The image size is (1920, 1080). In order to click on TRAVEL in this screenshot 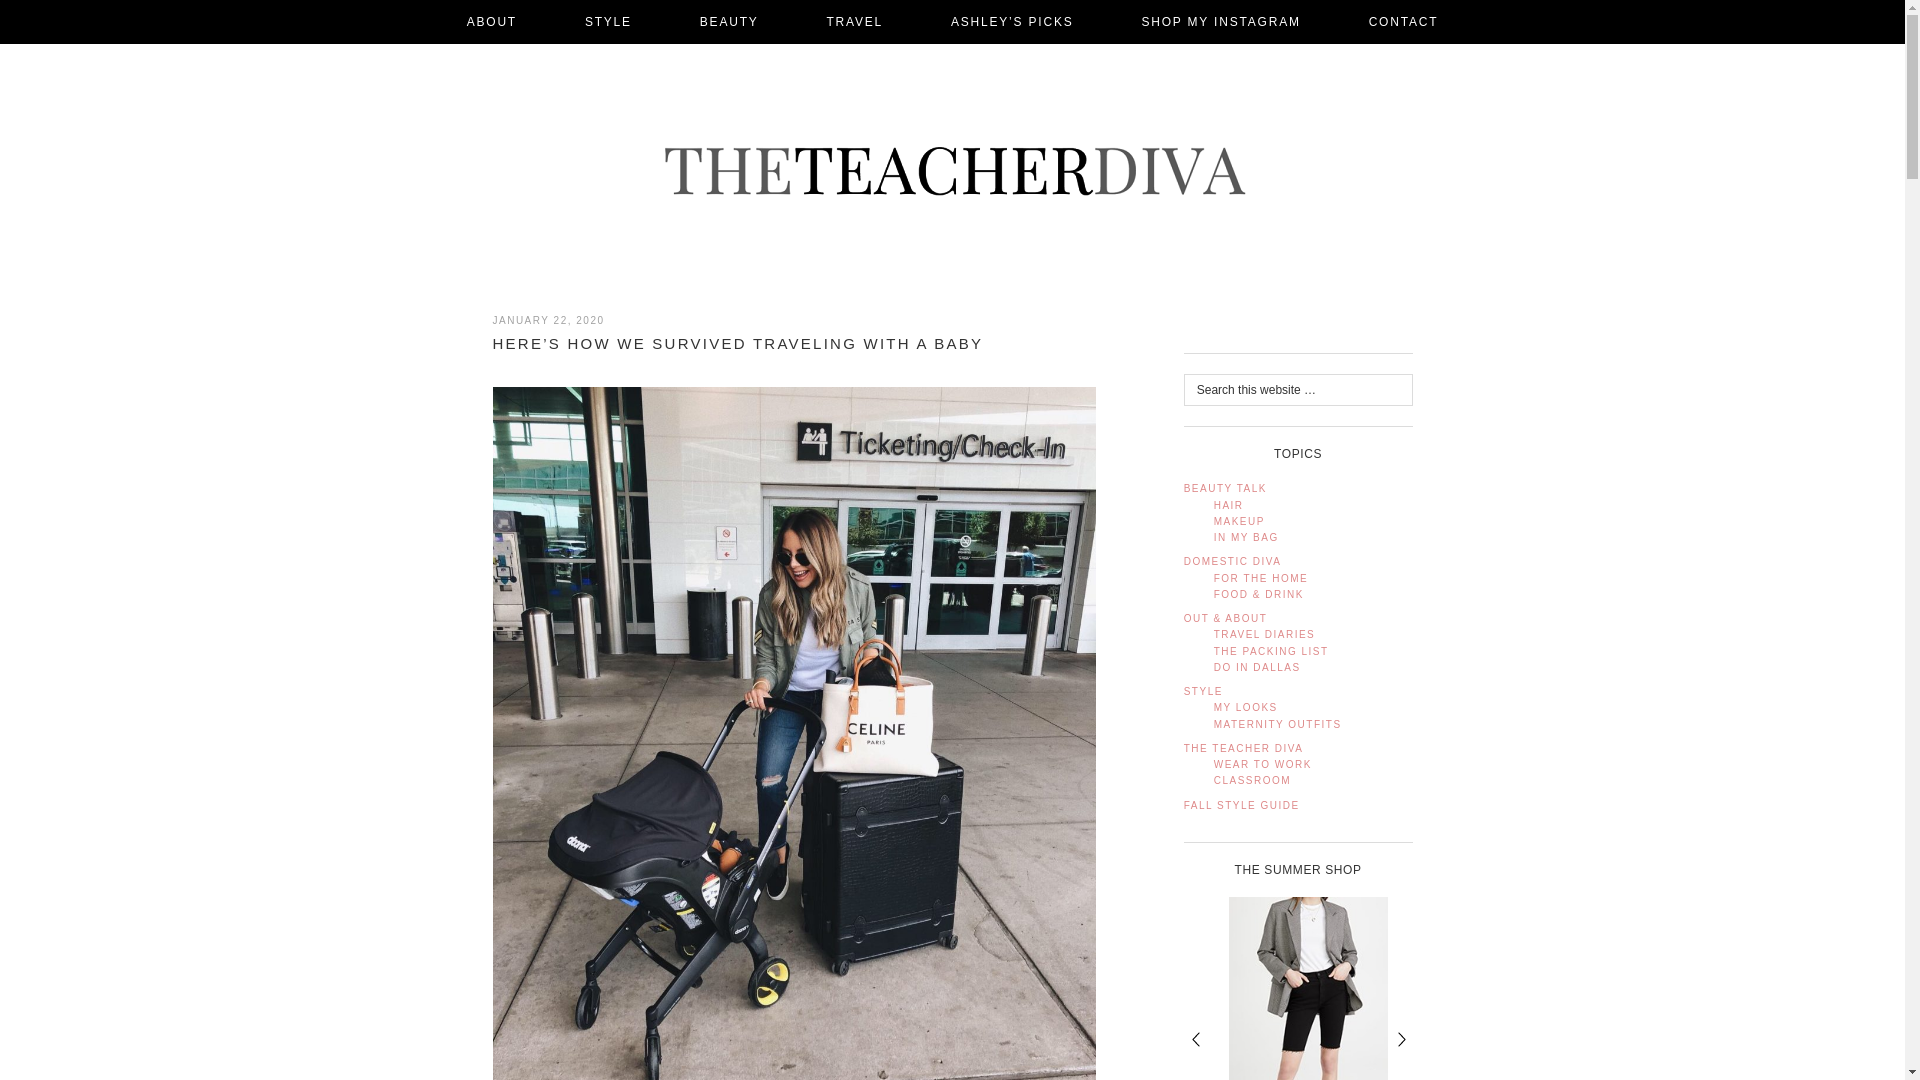, I will do `click(854, 22)`.